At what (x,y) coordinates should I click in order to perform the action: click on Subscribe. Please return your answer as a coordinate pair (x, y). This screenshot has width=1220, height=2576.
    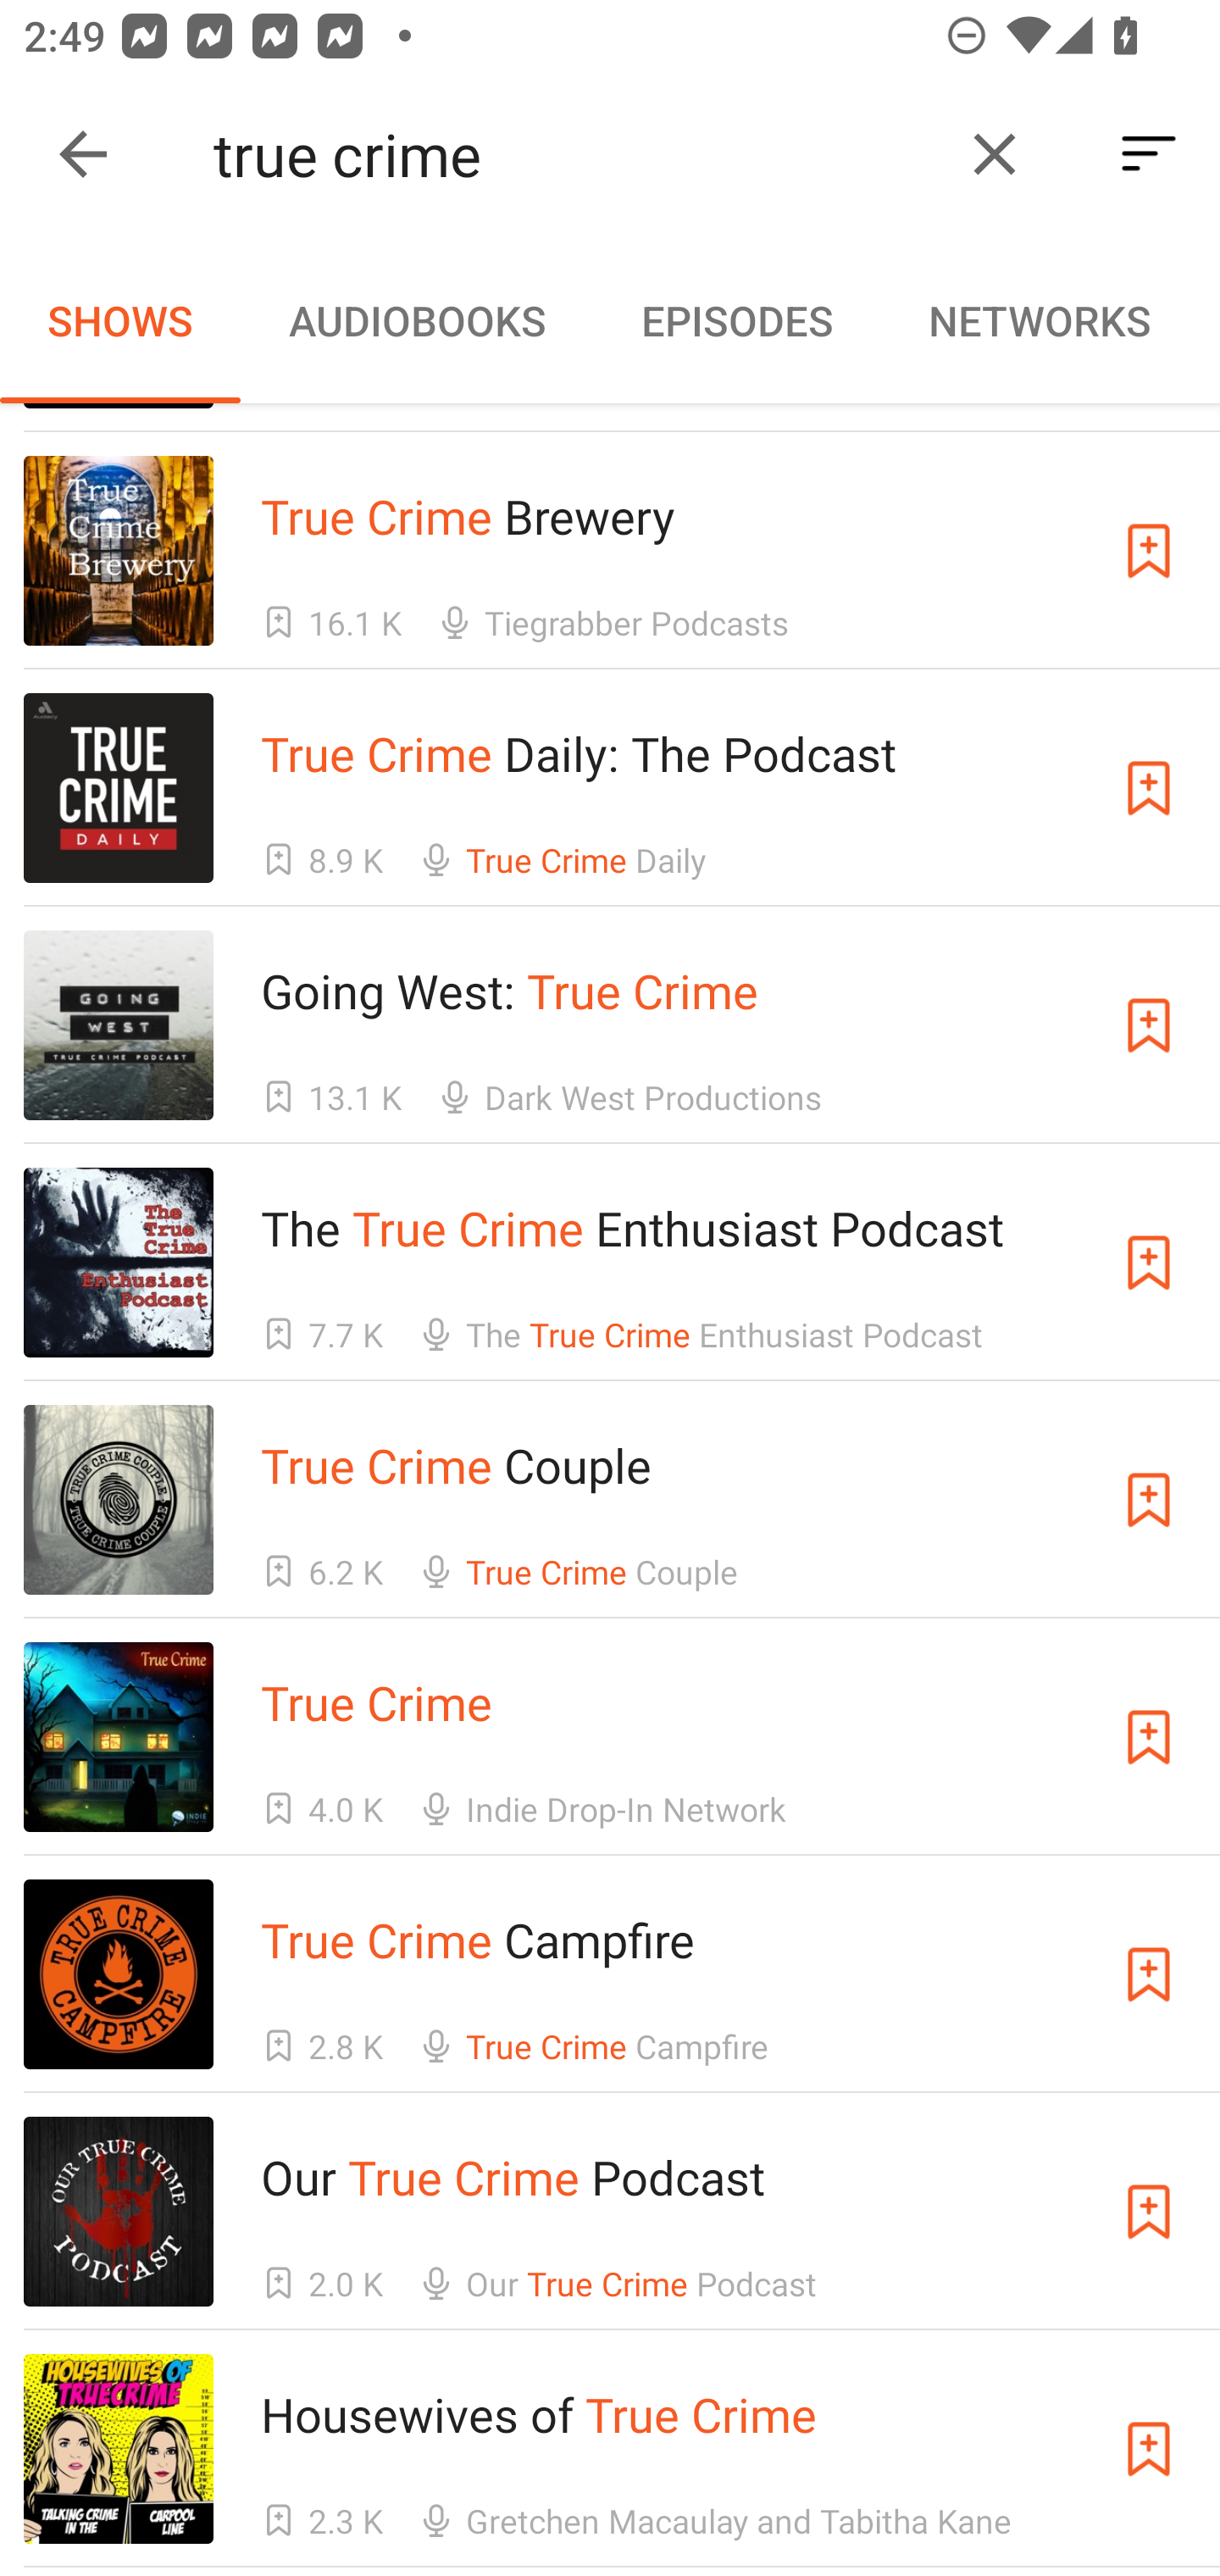
    Looking at the image, I should click on (1149, 2211).